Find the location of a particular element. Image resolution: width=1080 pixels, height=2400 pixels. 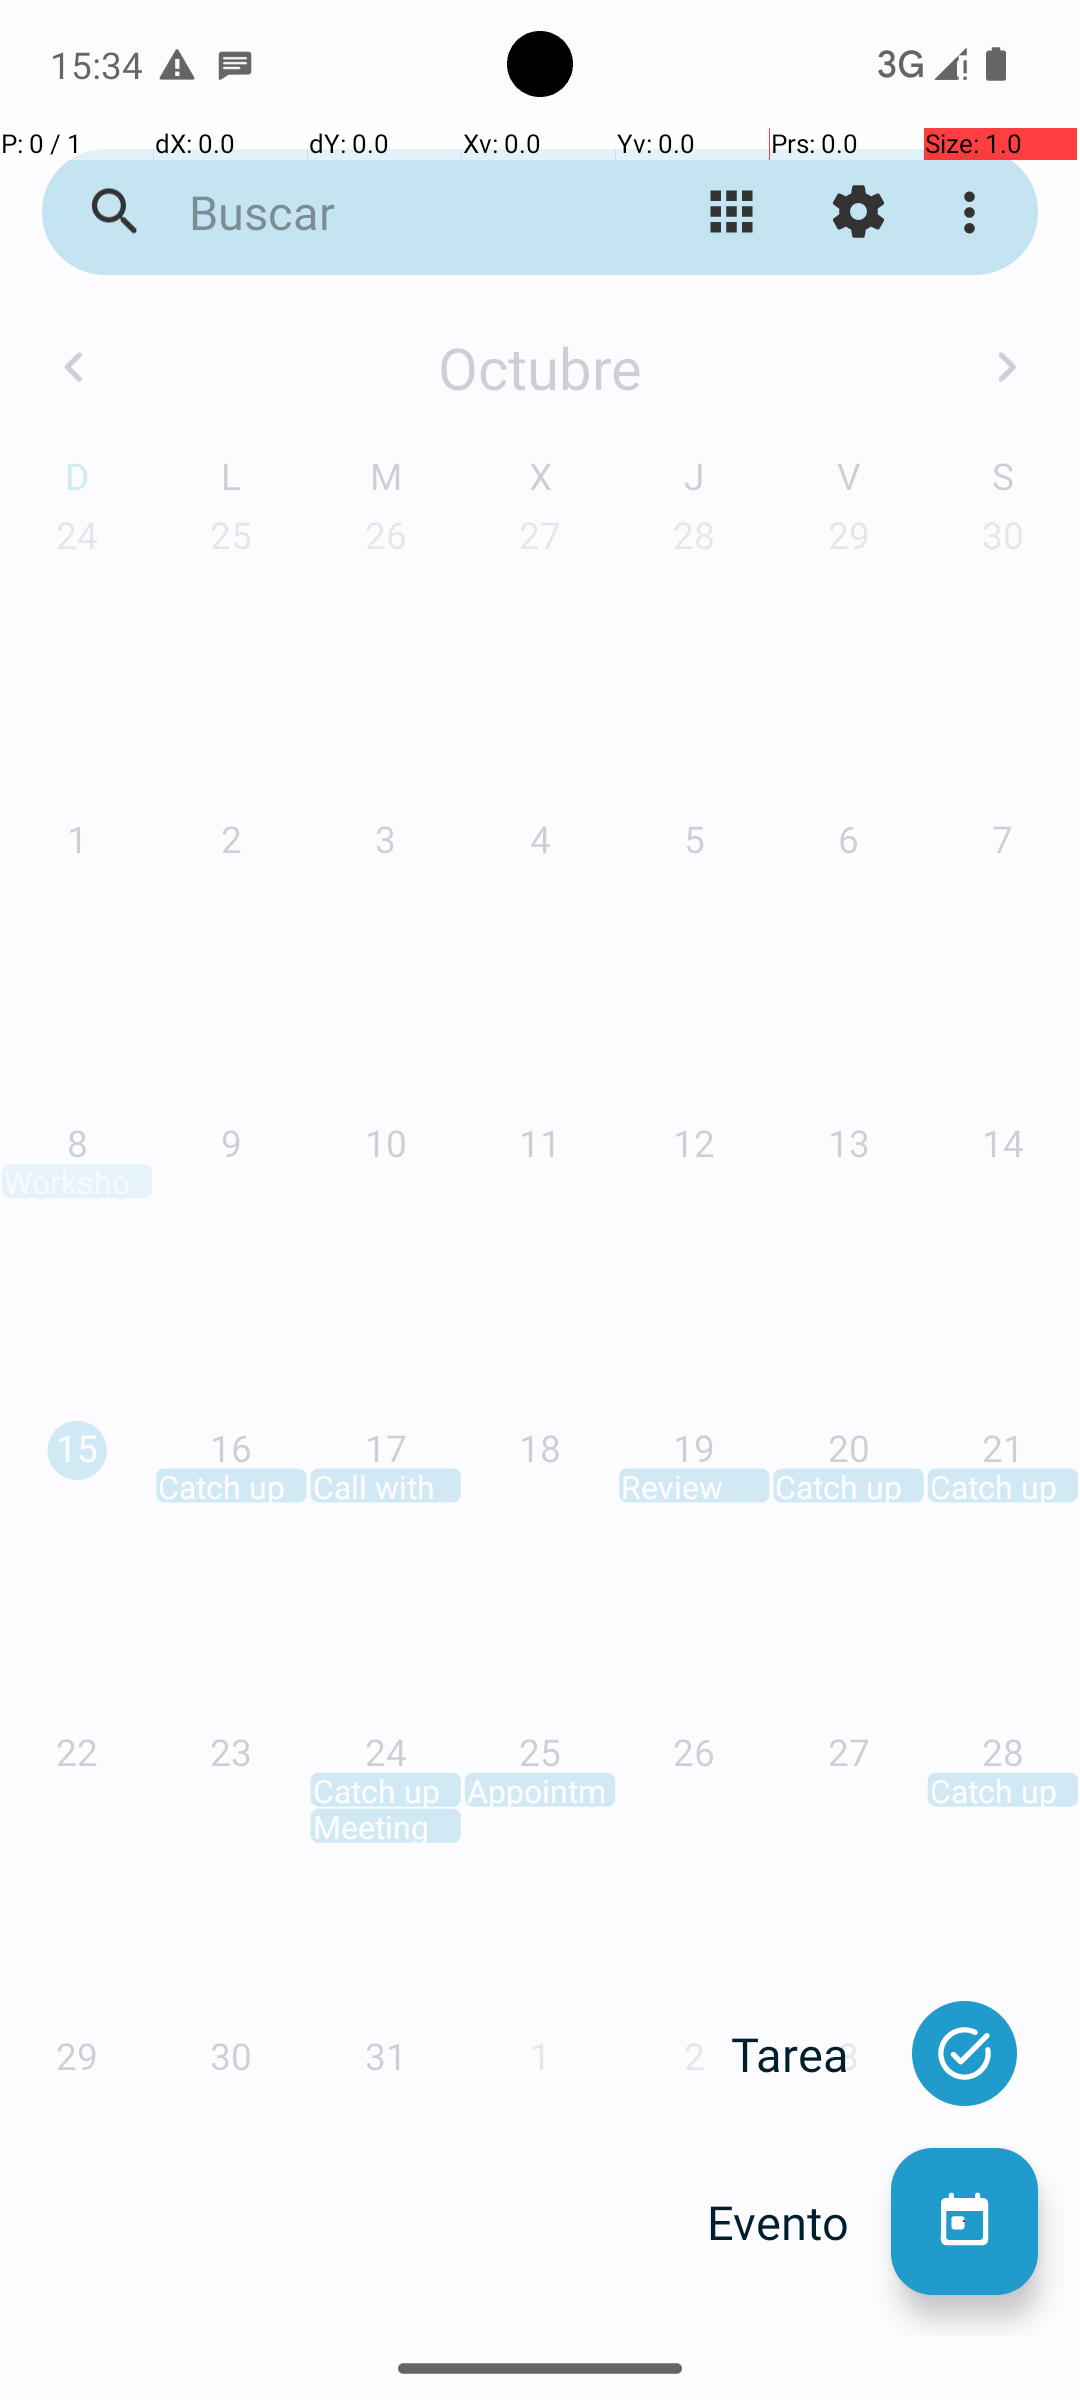

Evento is located at coordinates (799, 2222).